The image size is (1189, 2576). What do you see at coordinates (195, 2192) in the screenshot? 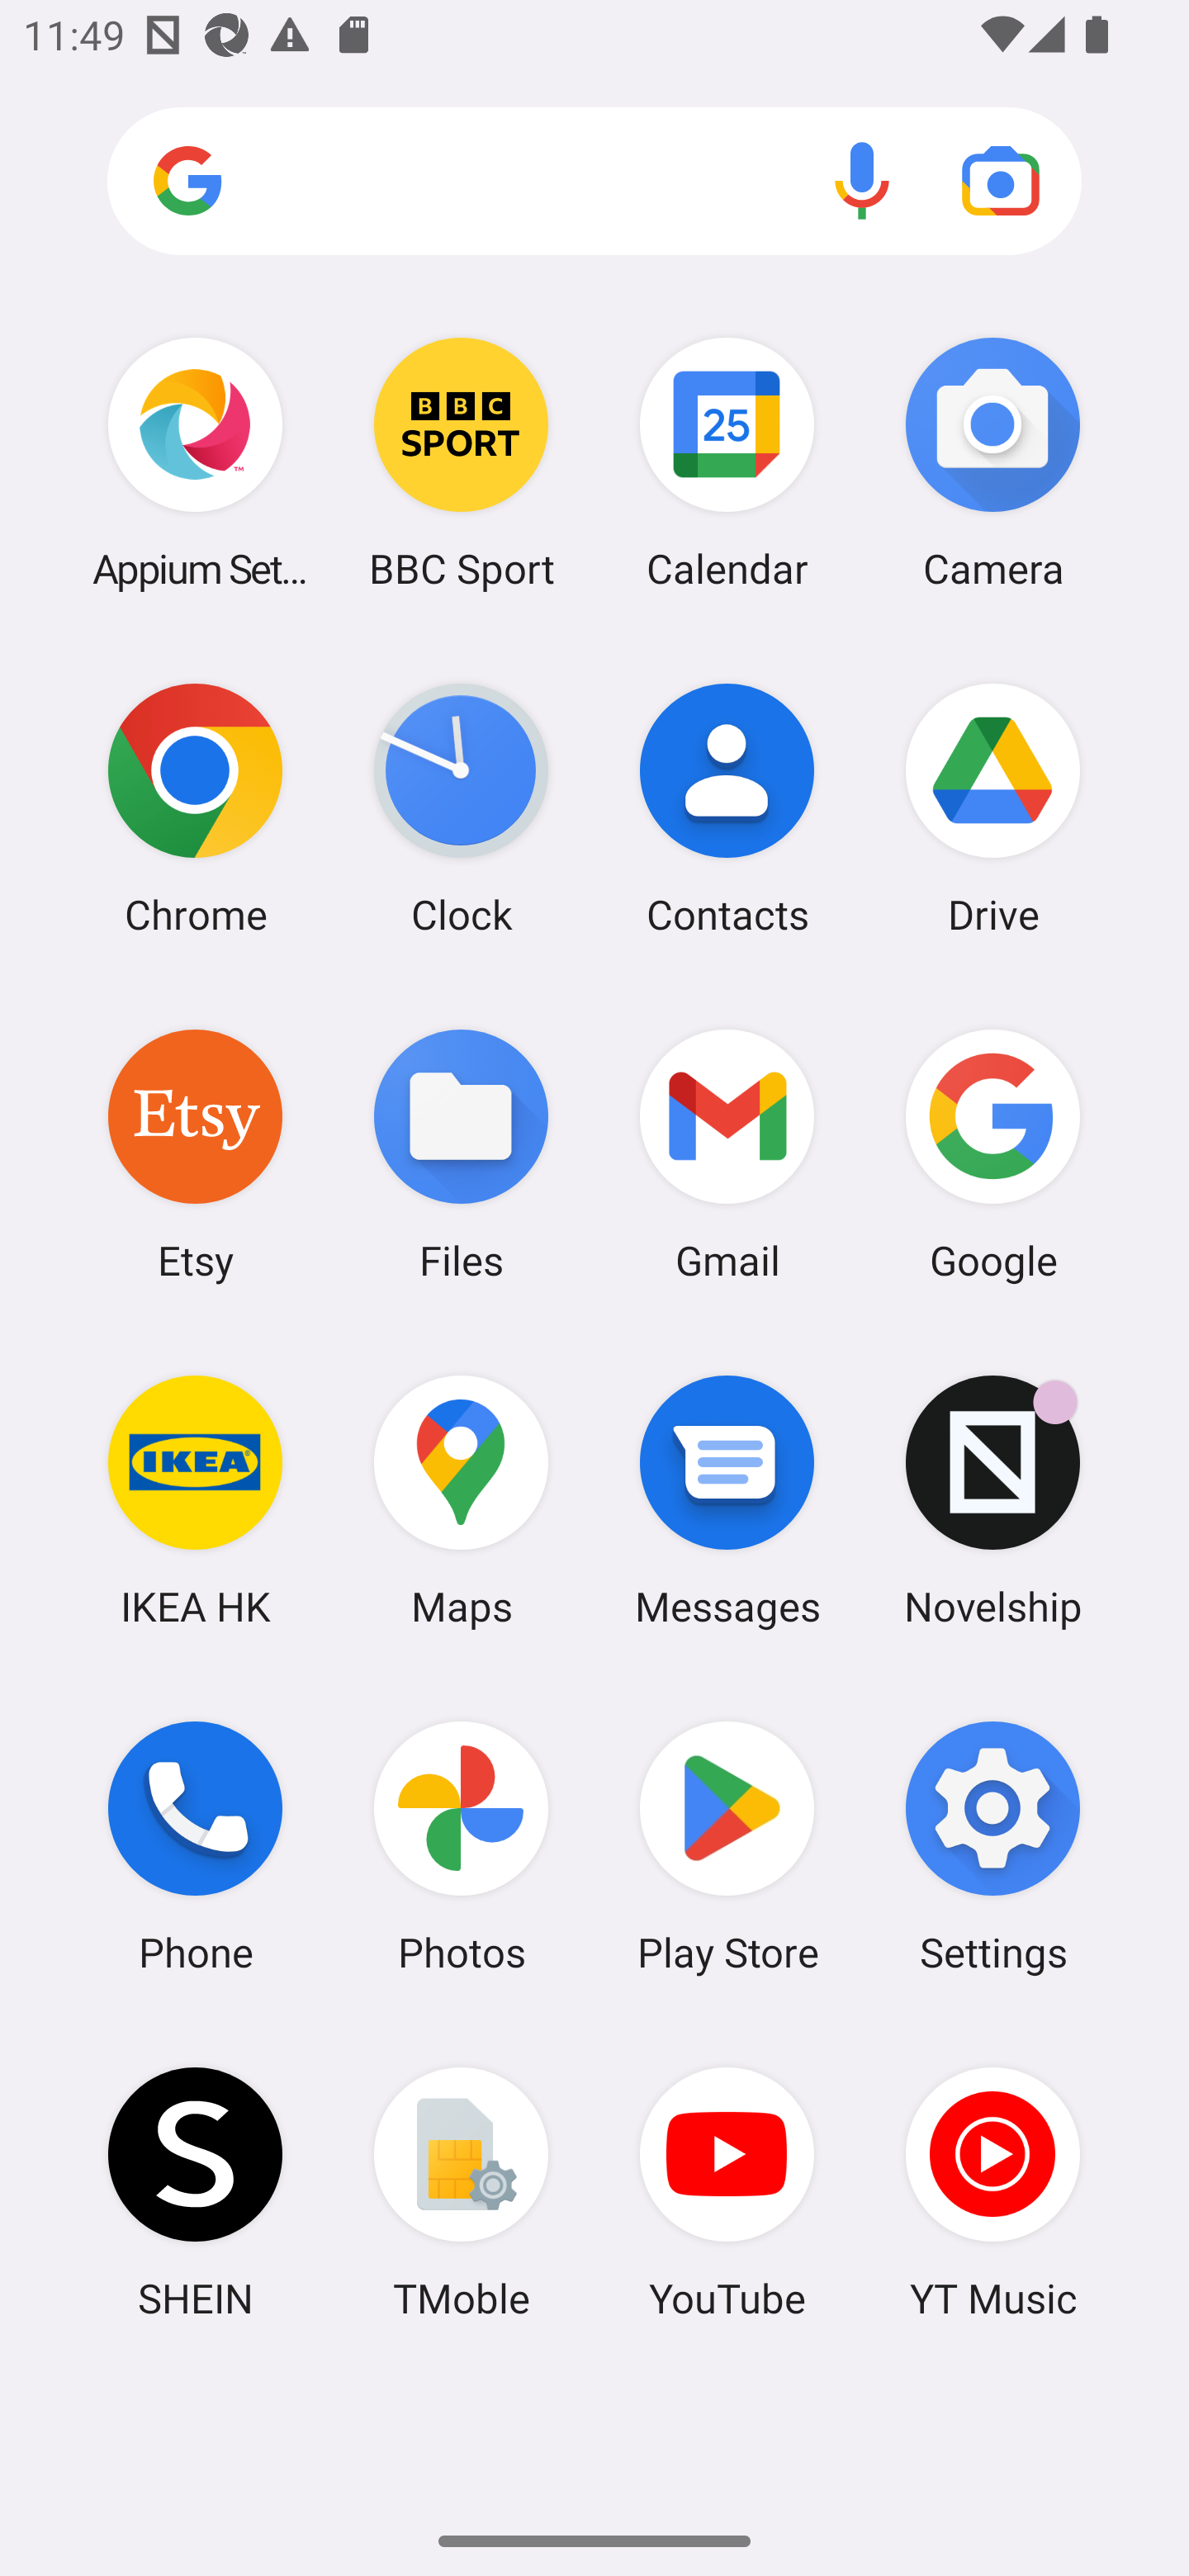
I see `SHEIN` at bounding box center [195, 2192].